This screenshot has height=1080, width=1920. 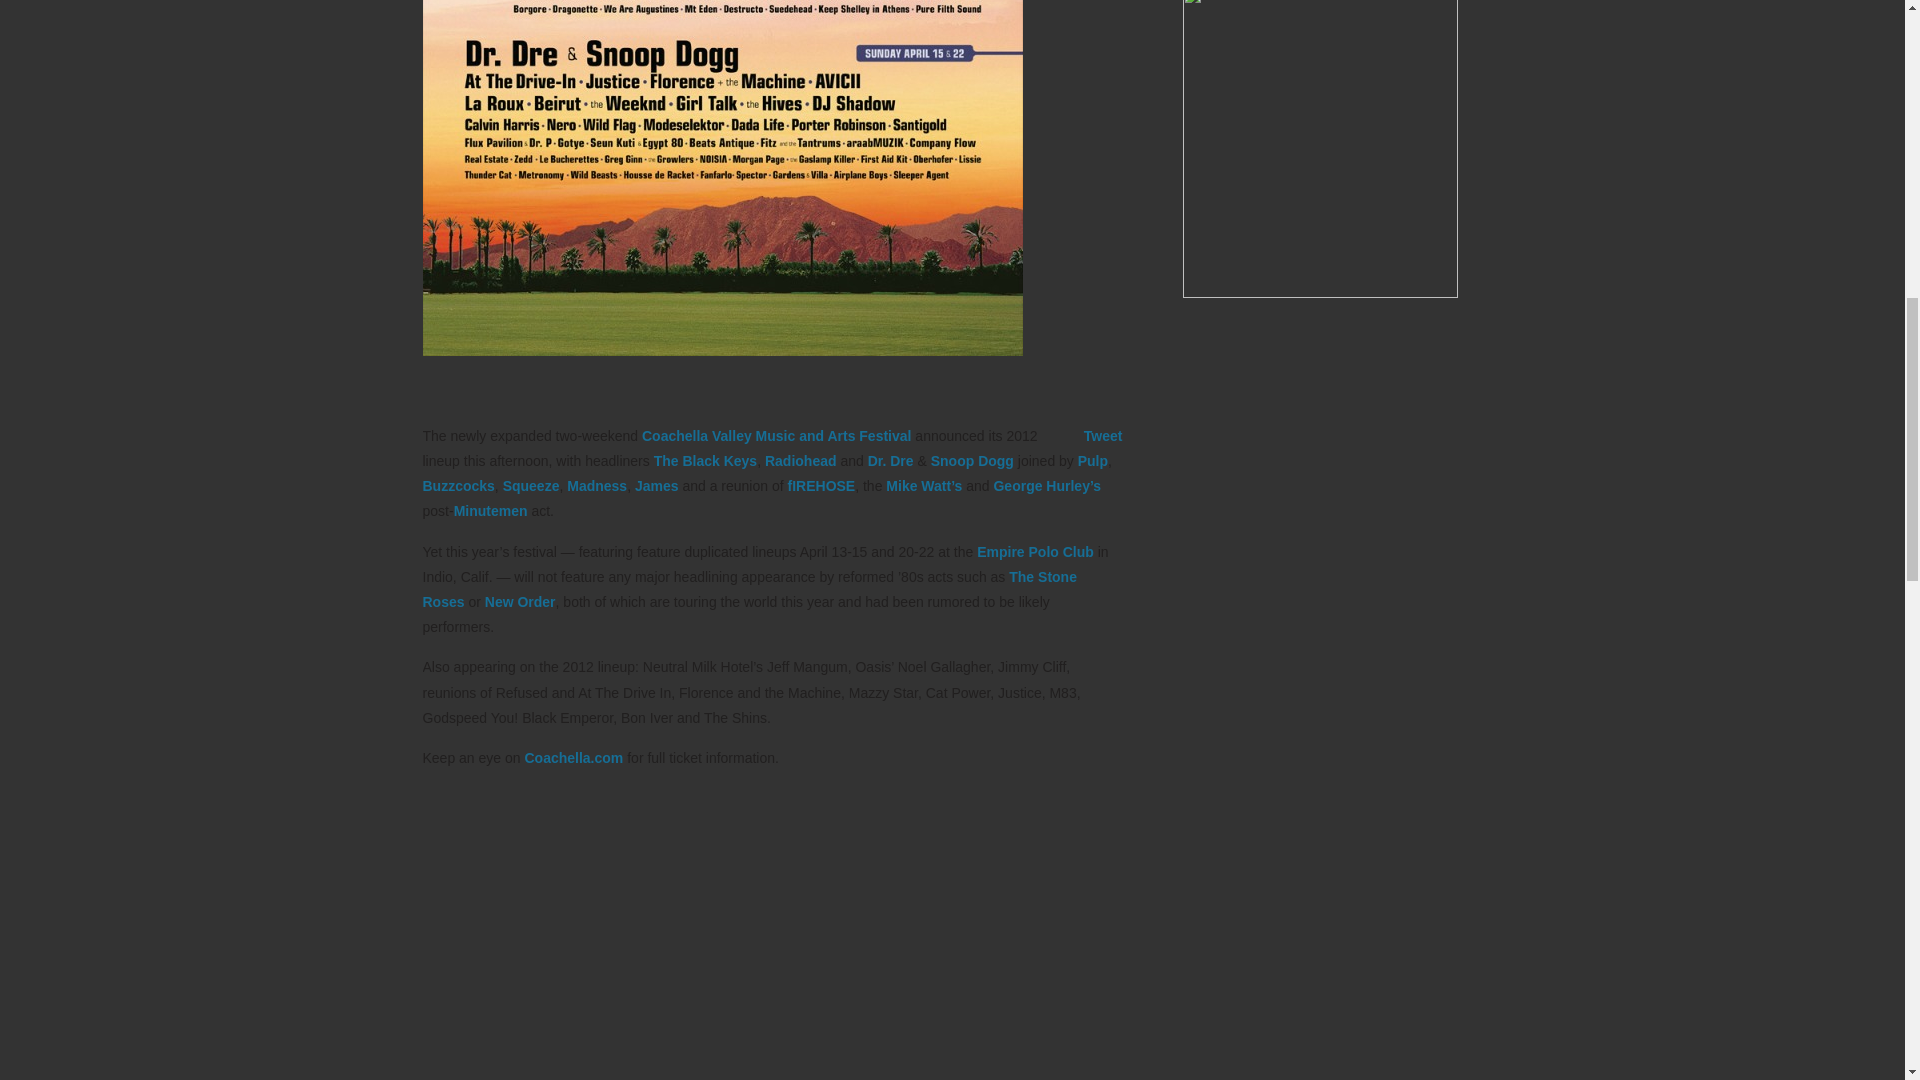 I want to click on New Order, so click(x=520, y=602).